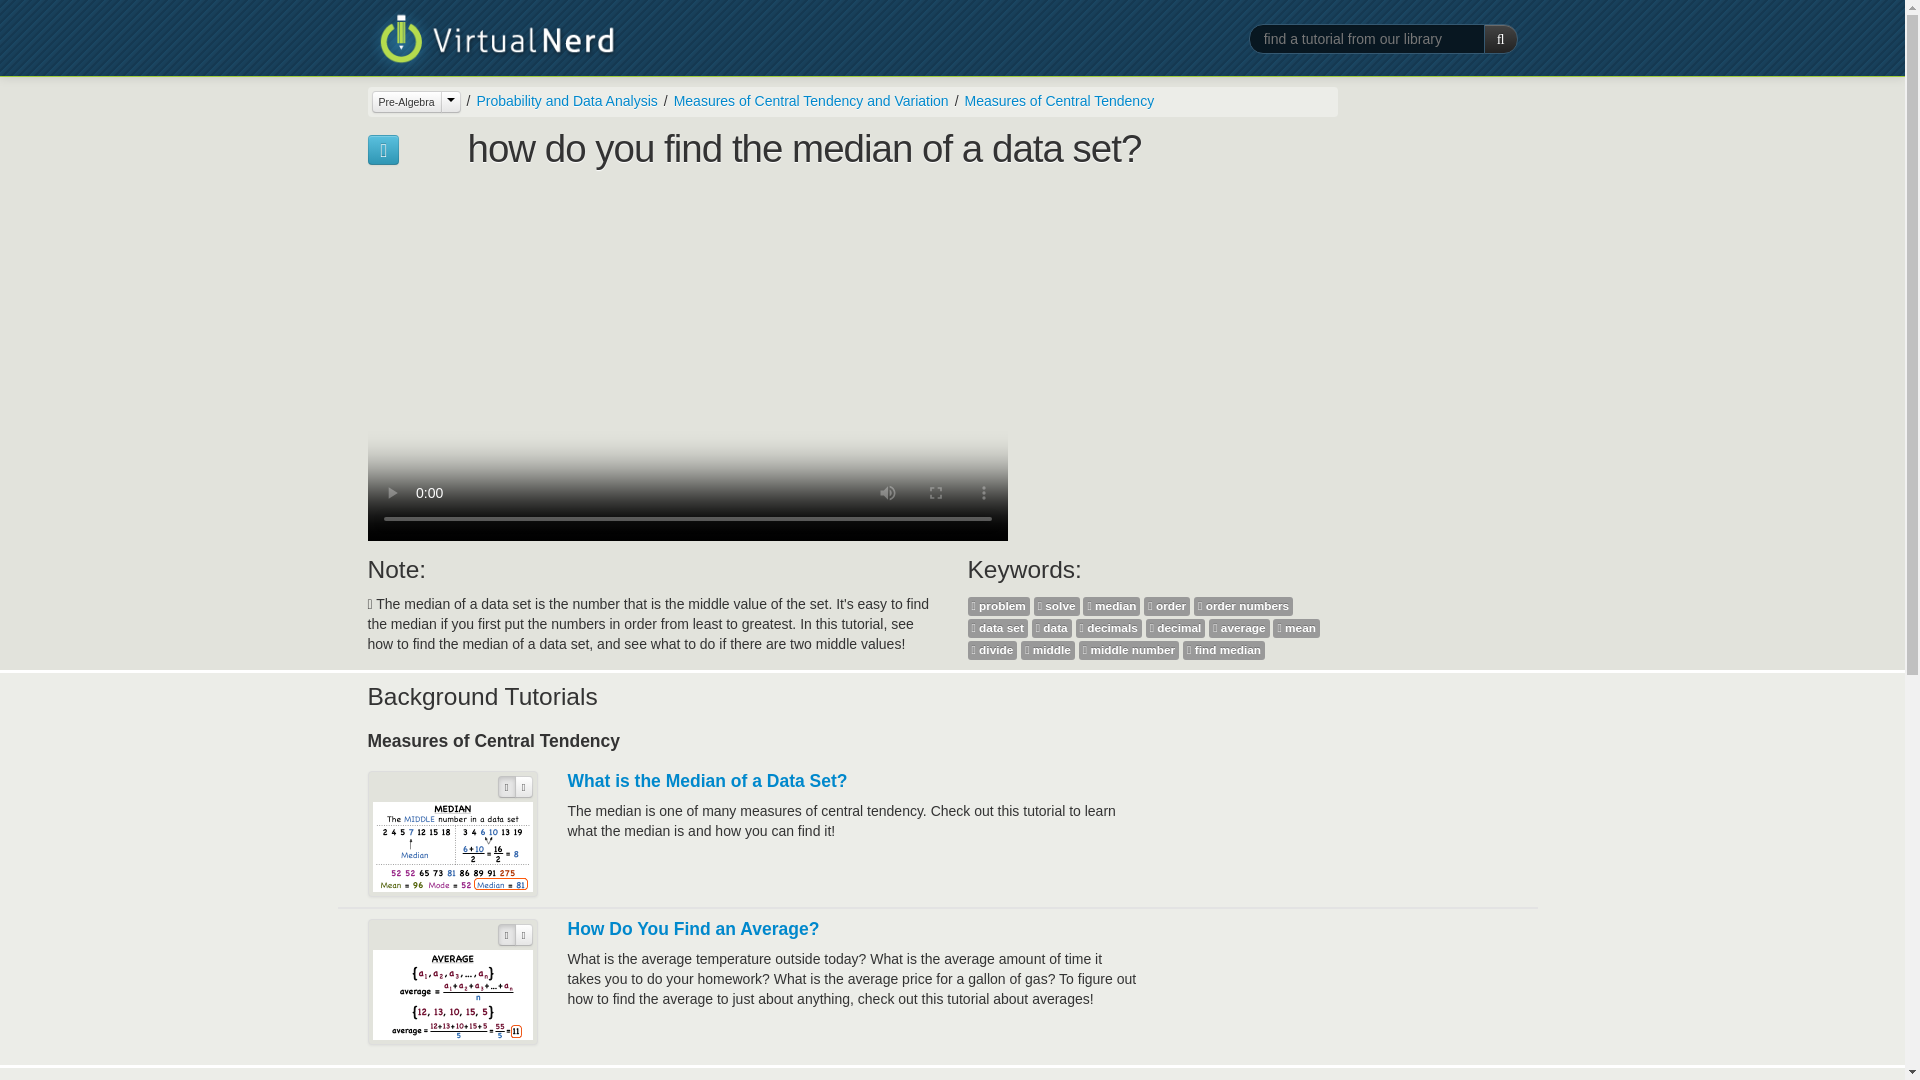  What do you see at coordinates (803, 100) in the screenshot?
I see `Measures of Central Tendency and Variation` at bounding box center [803, 100].